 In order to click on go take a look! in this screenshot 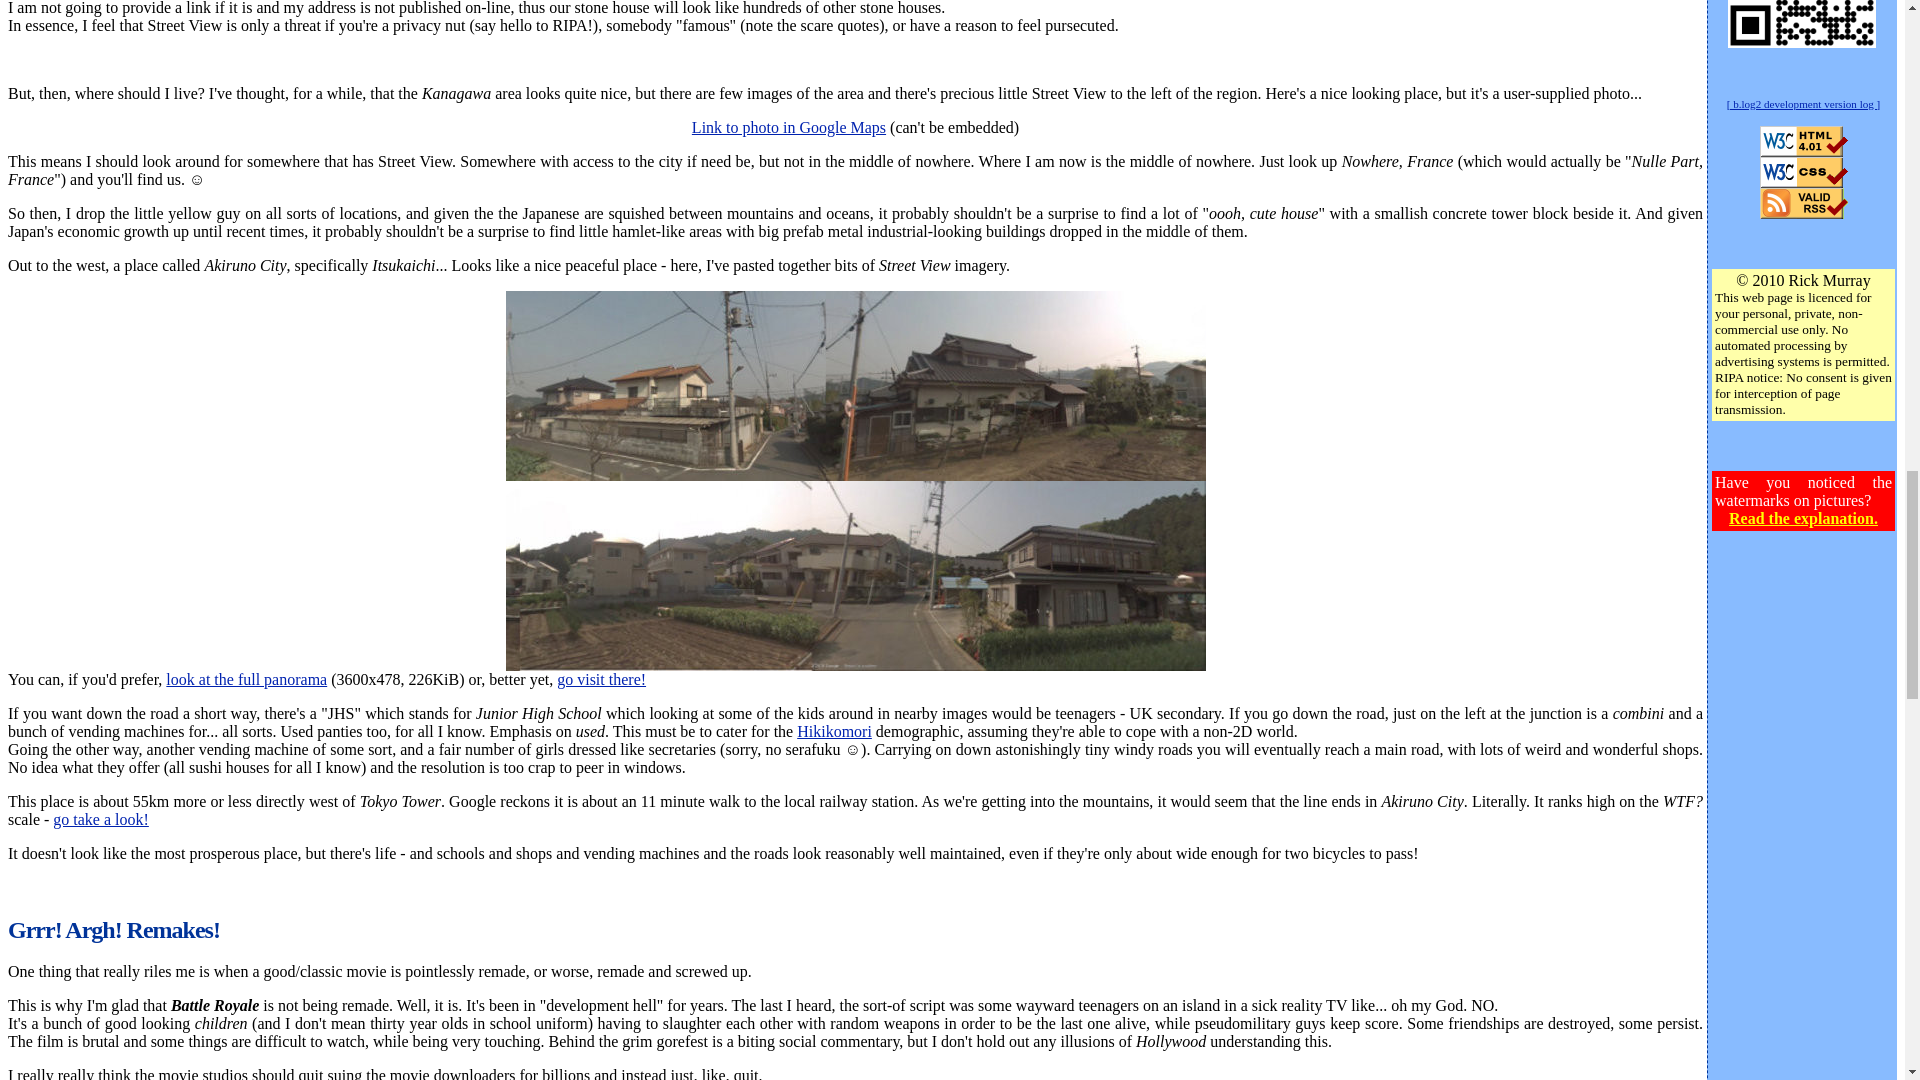, I will do `click(101, 820)`.